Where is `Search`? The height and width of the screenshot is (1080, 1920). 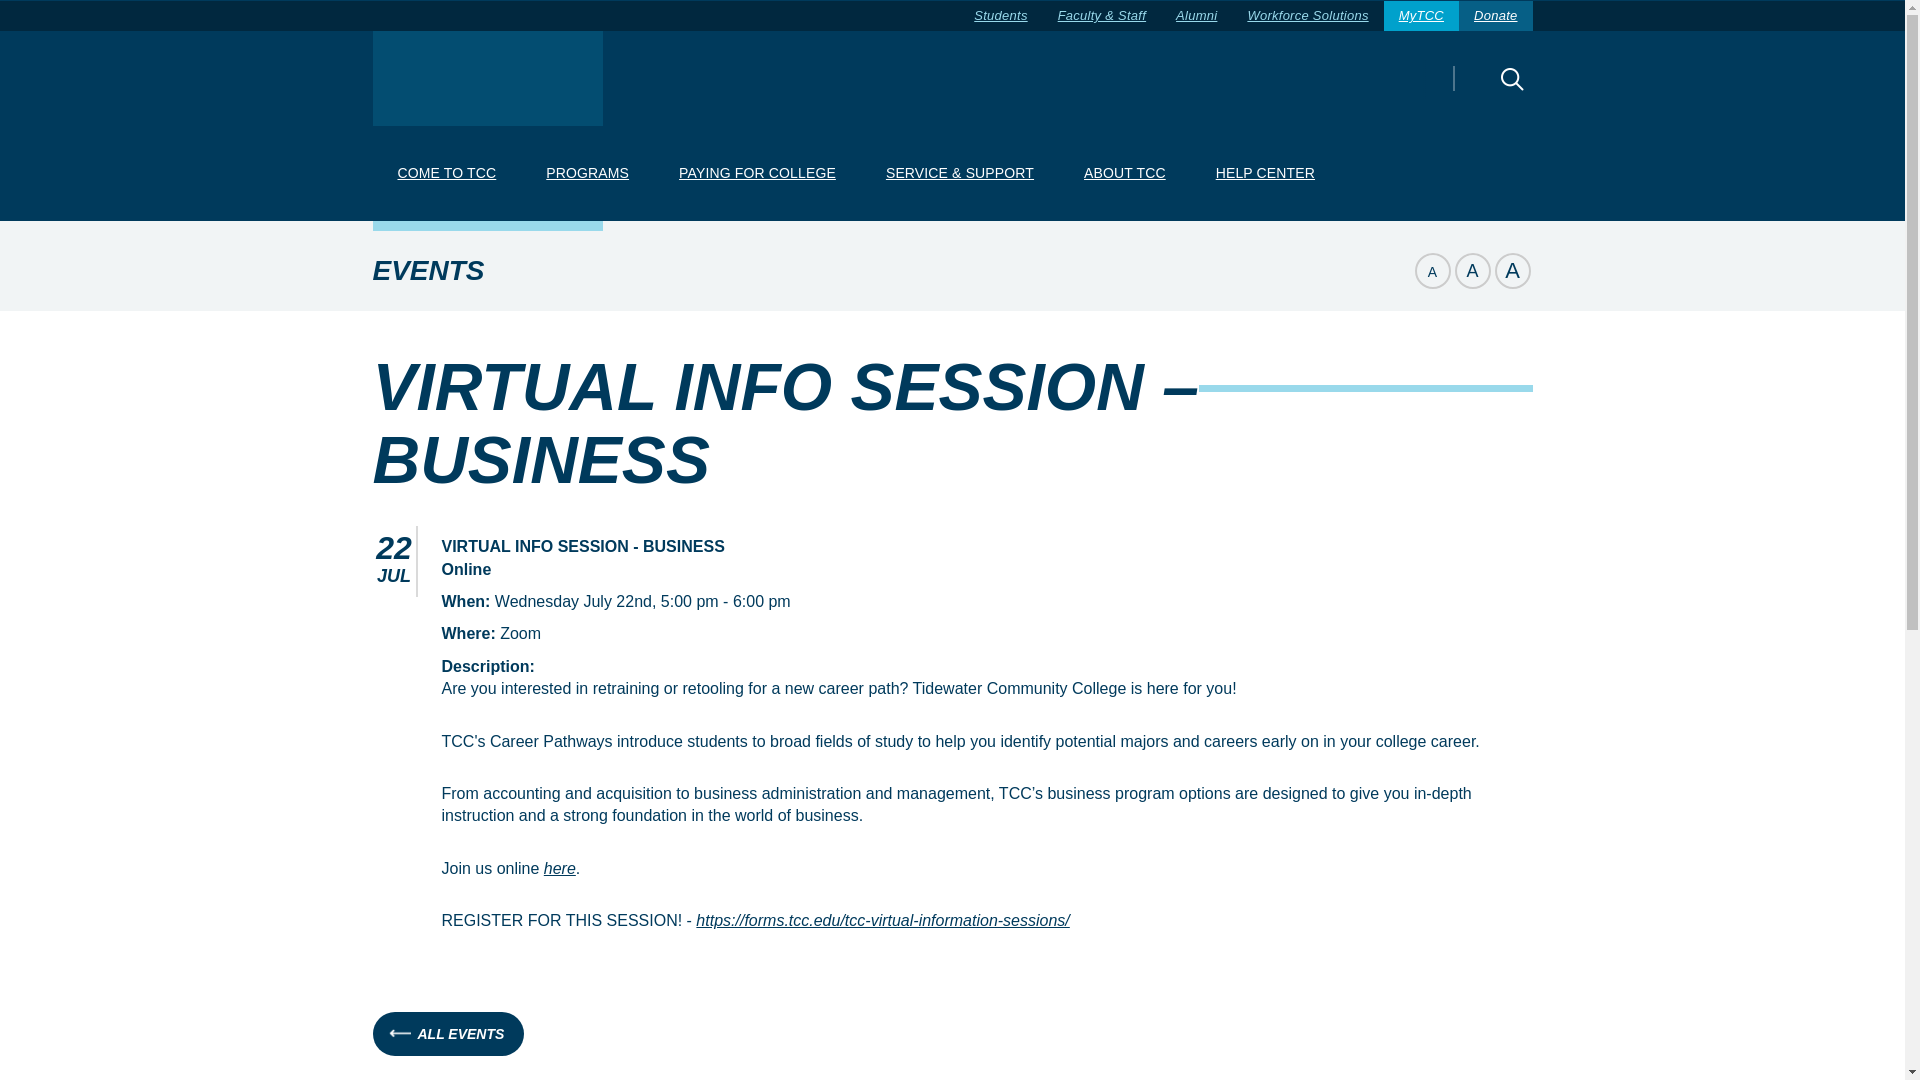 Search is located at coordinates (1477, 92).